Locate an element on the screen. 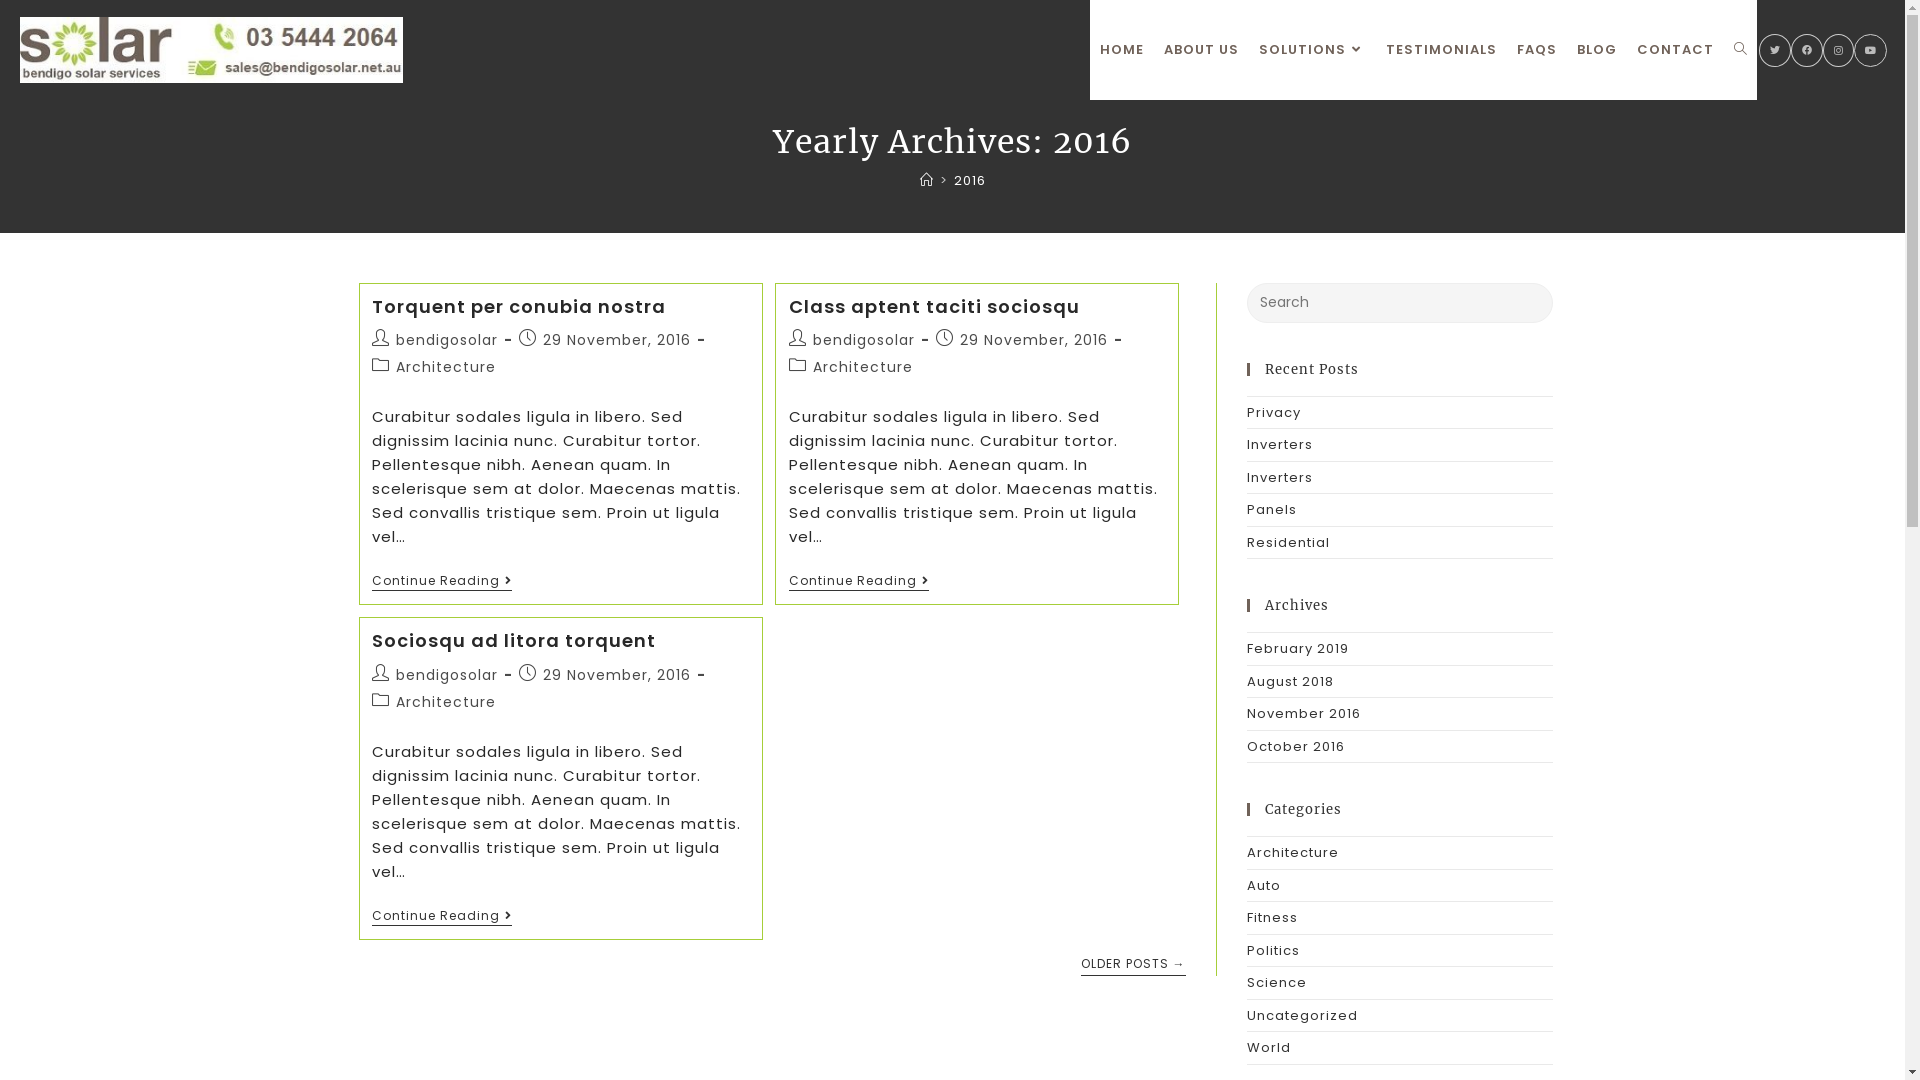  Privacy is located at coordinates (1273, 412).